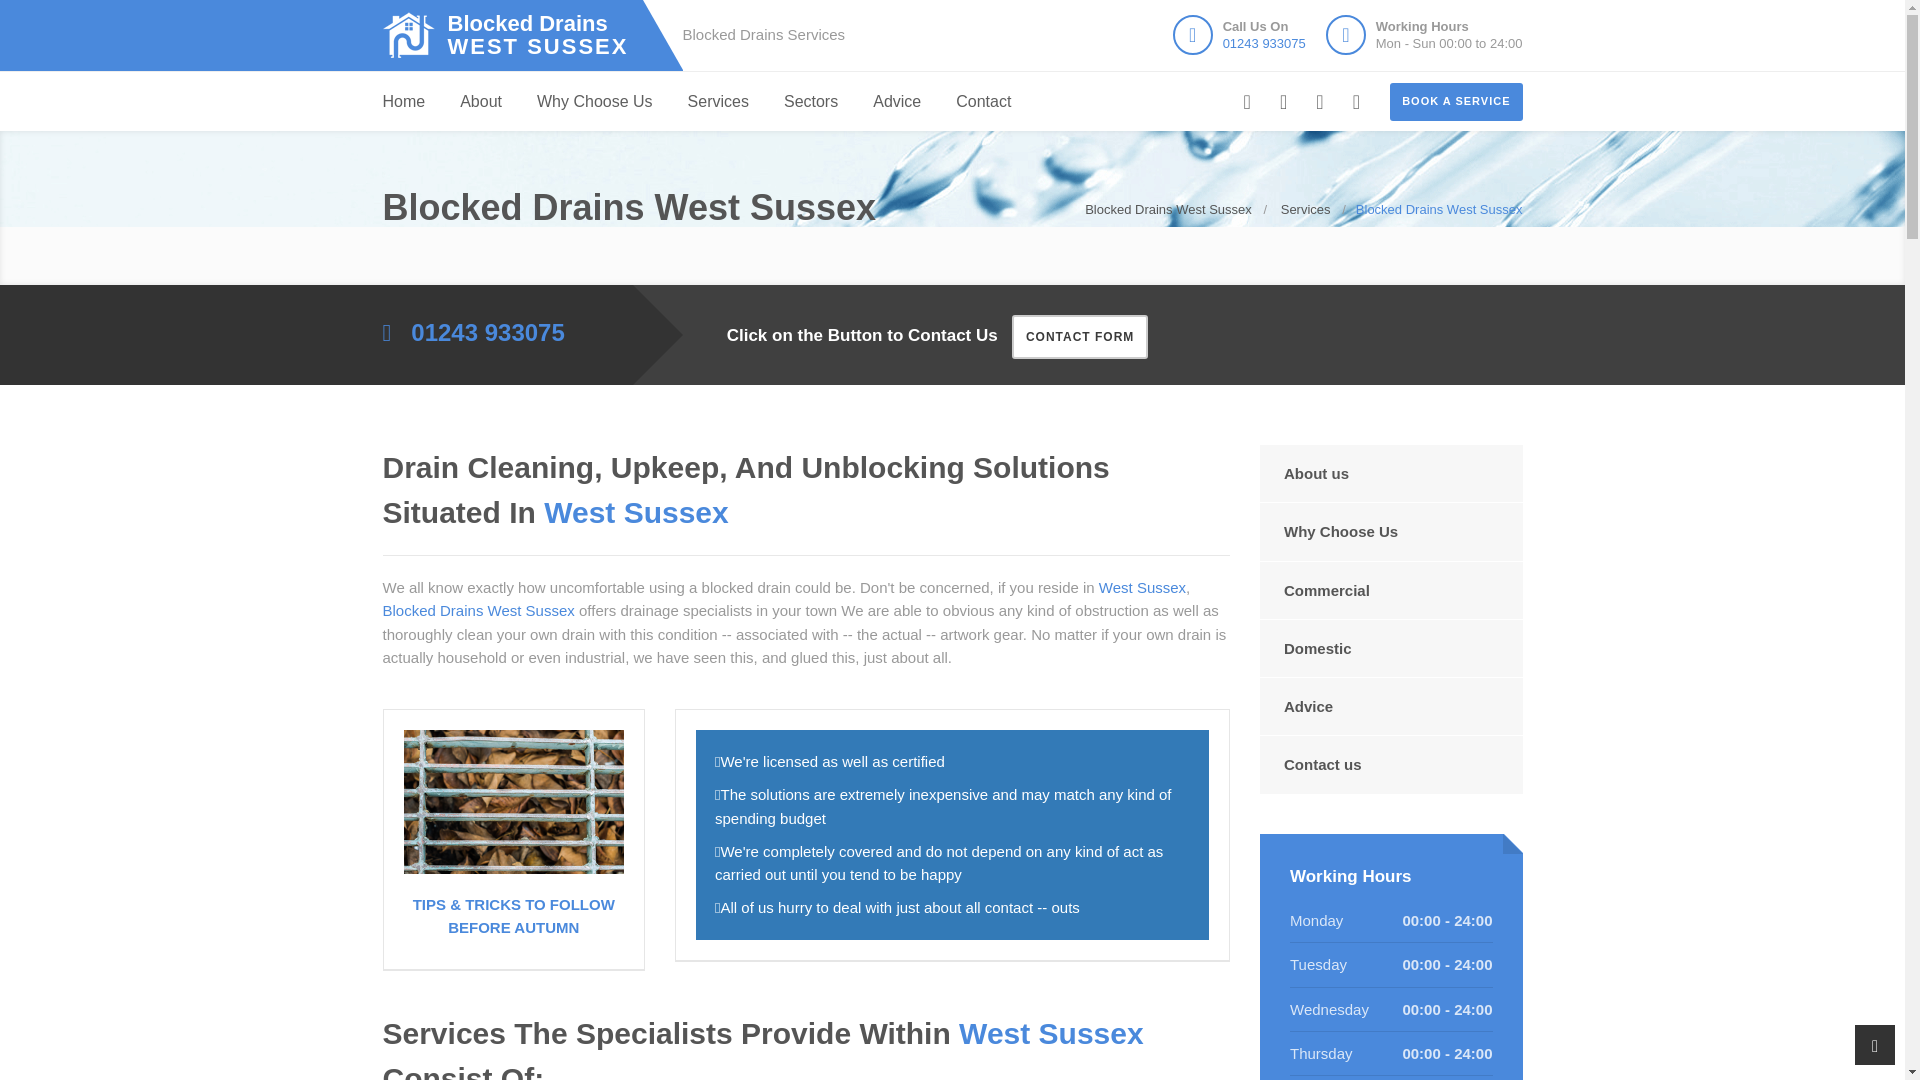  Describe the element at coordinates (522, 35) in the screenshot. I see `Services` at that location.